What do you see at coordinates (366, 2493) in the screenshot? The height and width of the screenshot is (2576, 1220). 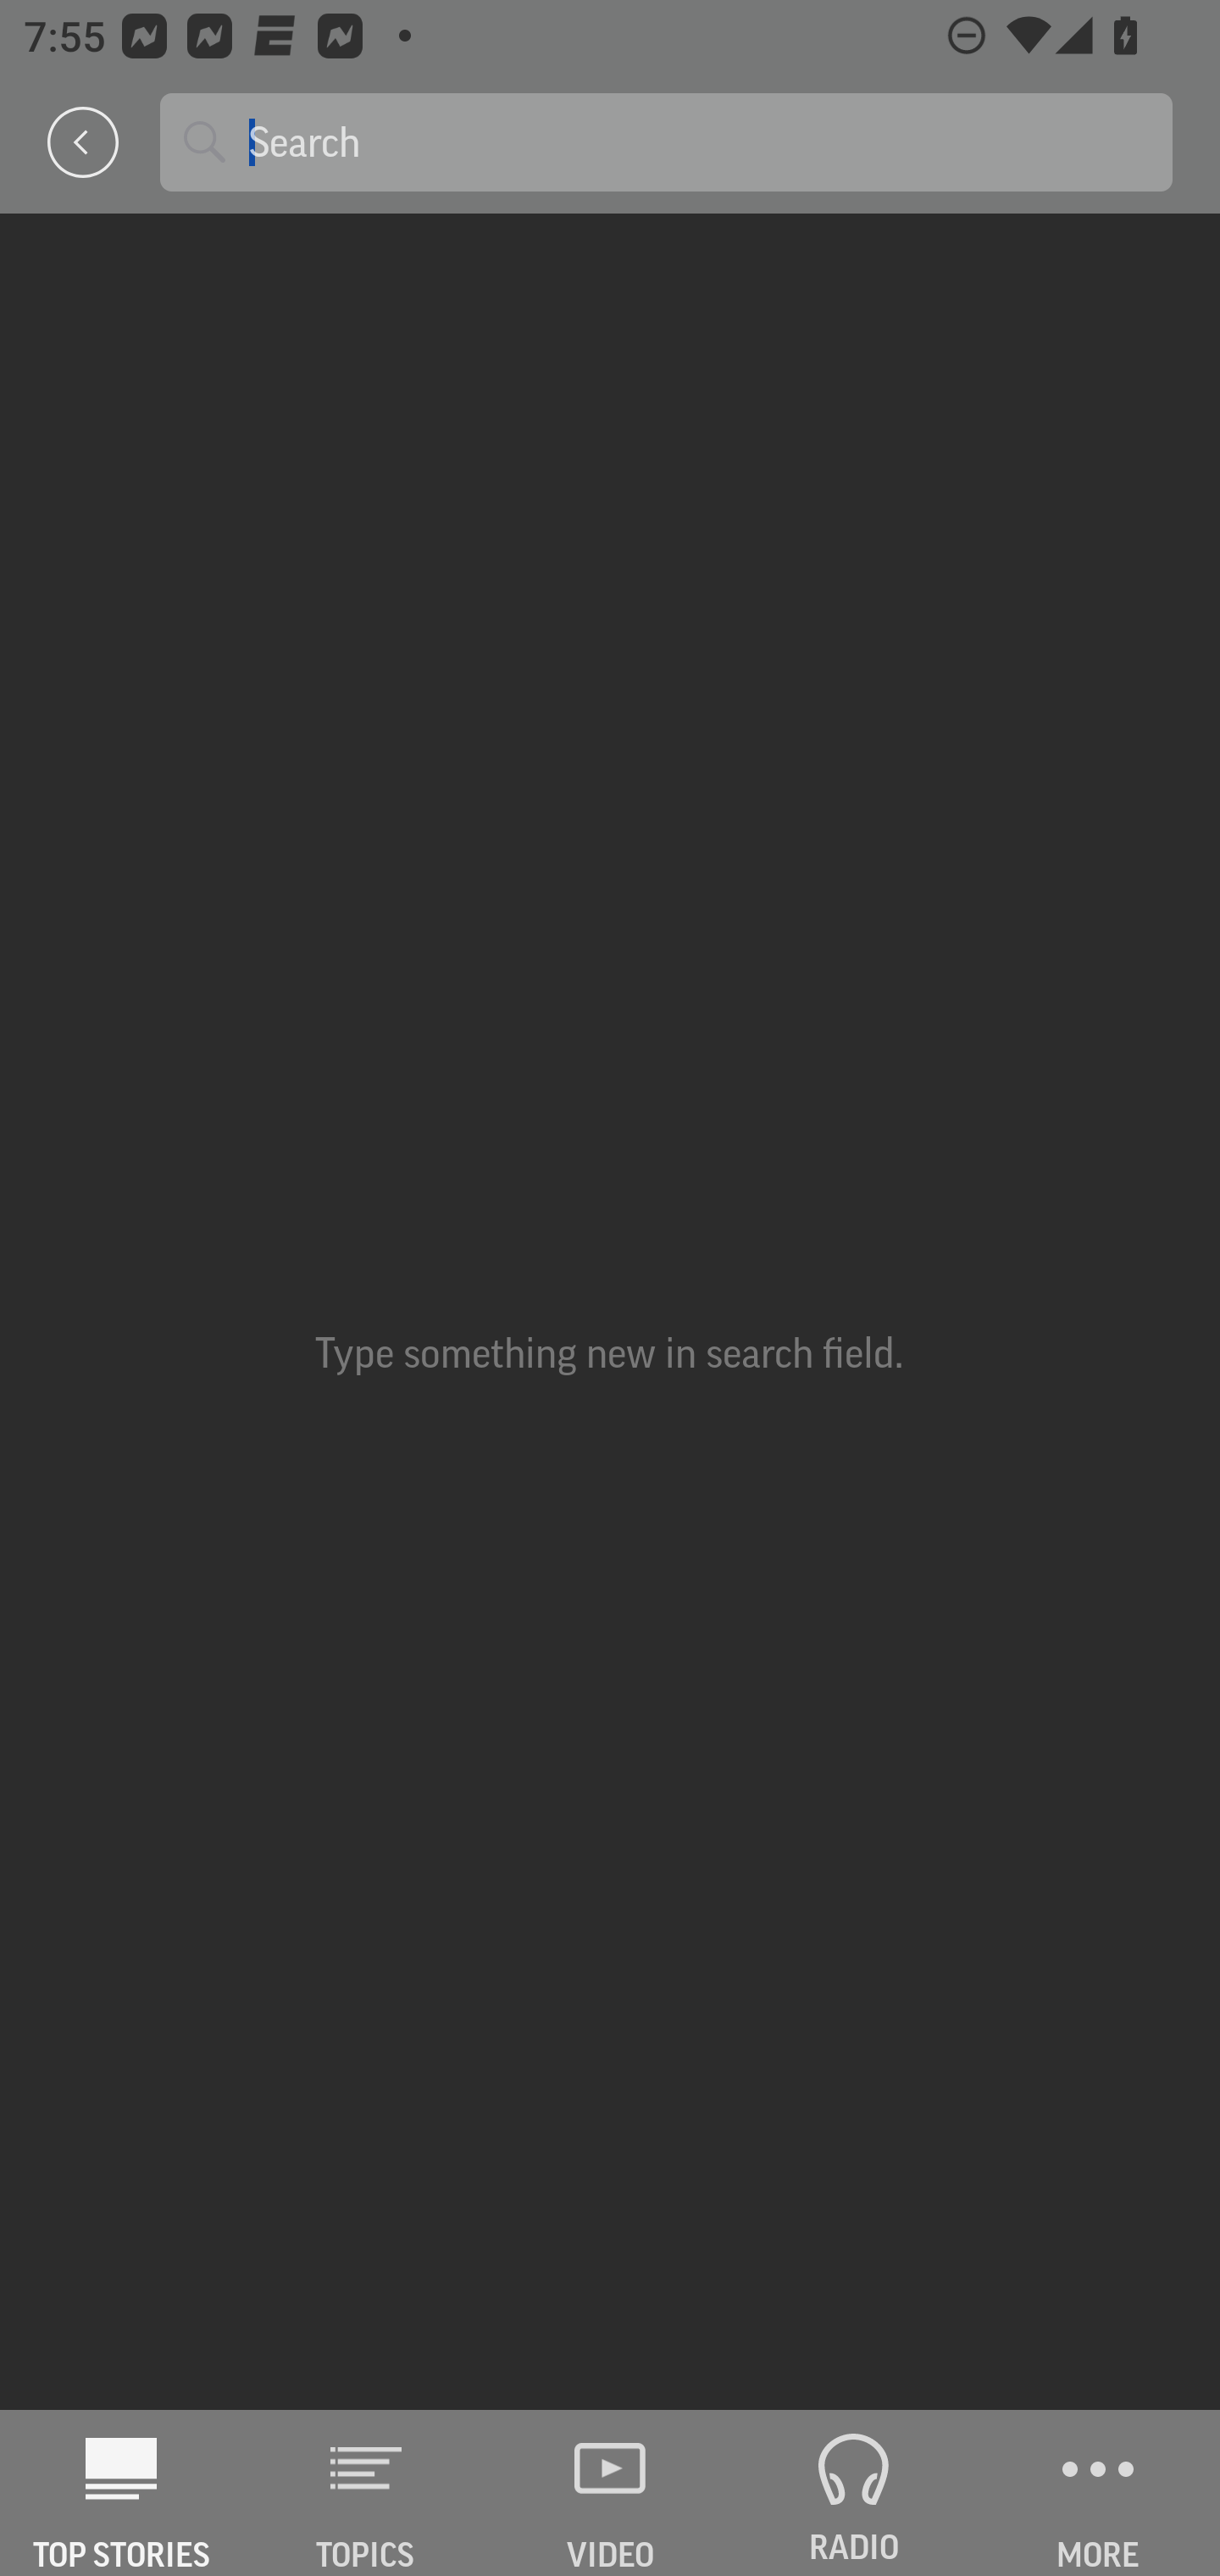 I see `TOPICS` at bounding box center [366, 2493].